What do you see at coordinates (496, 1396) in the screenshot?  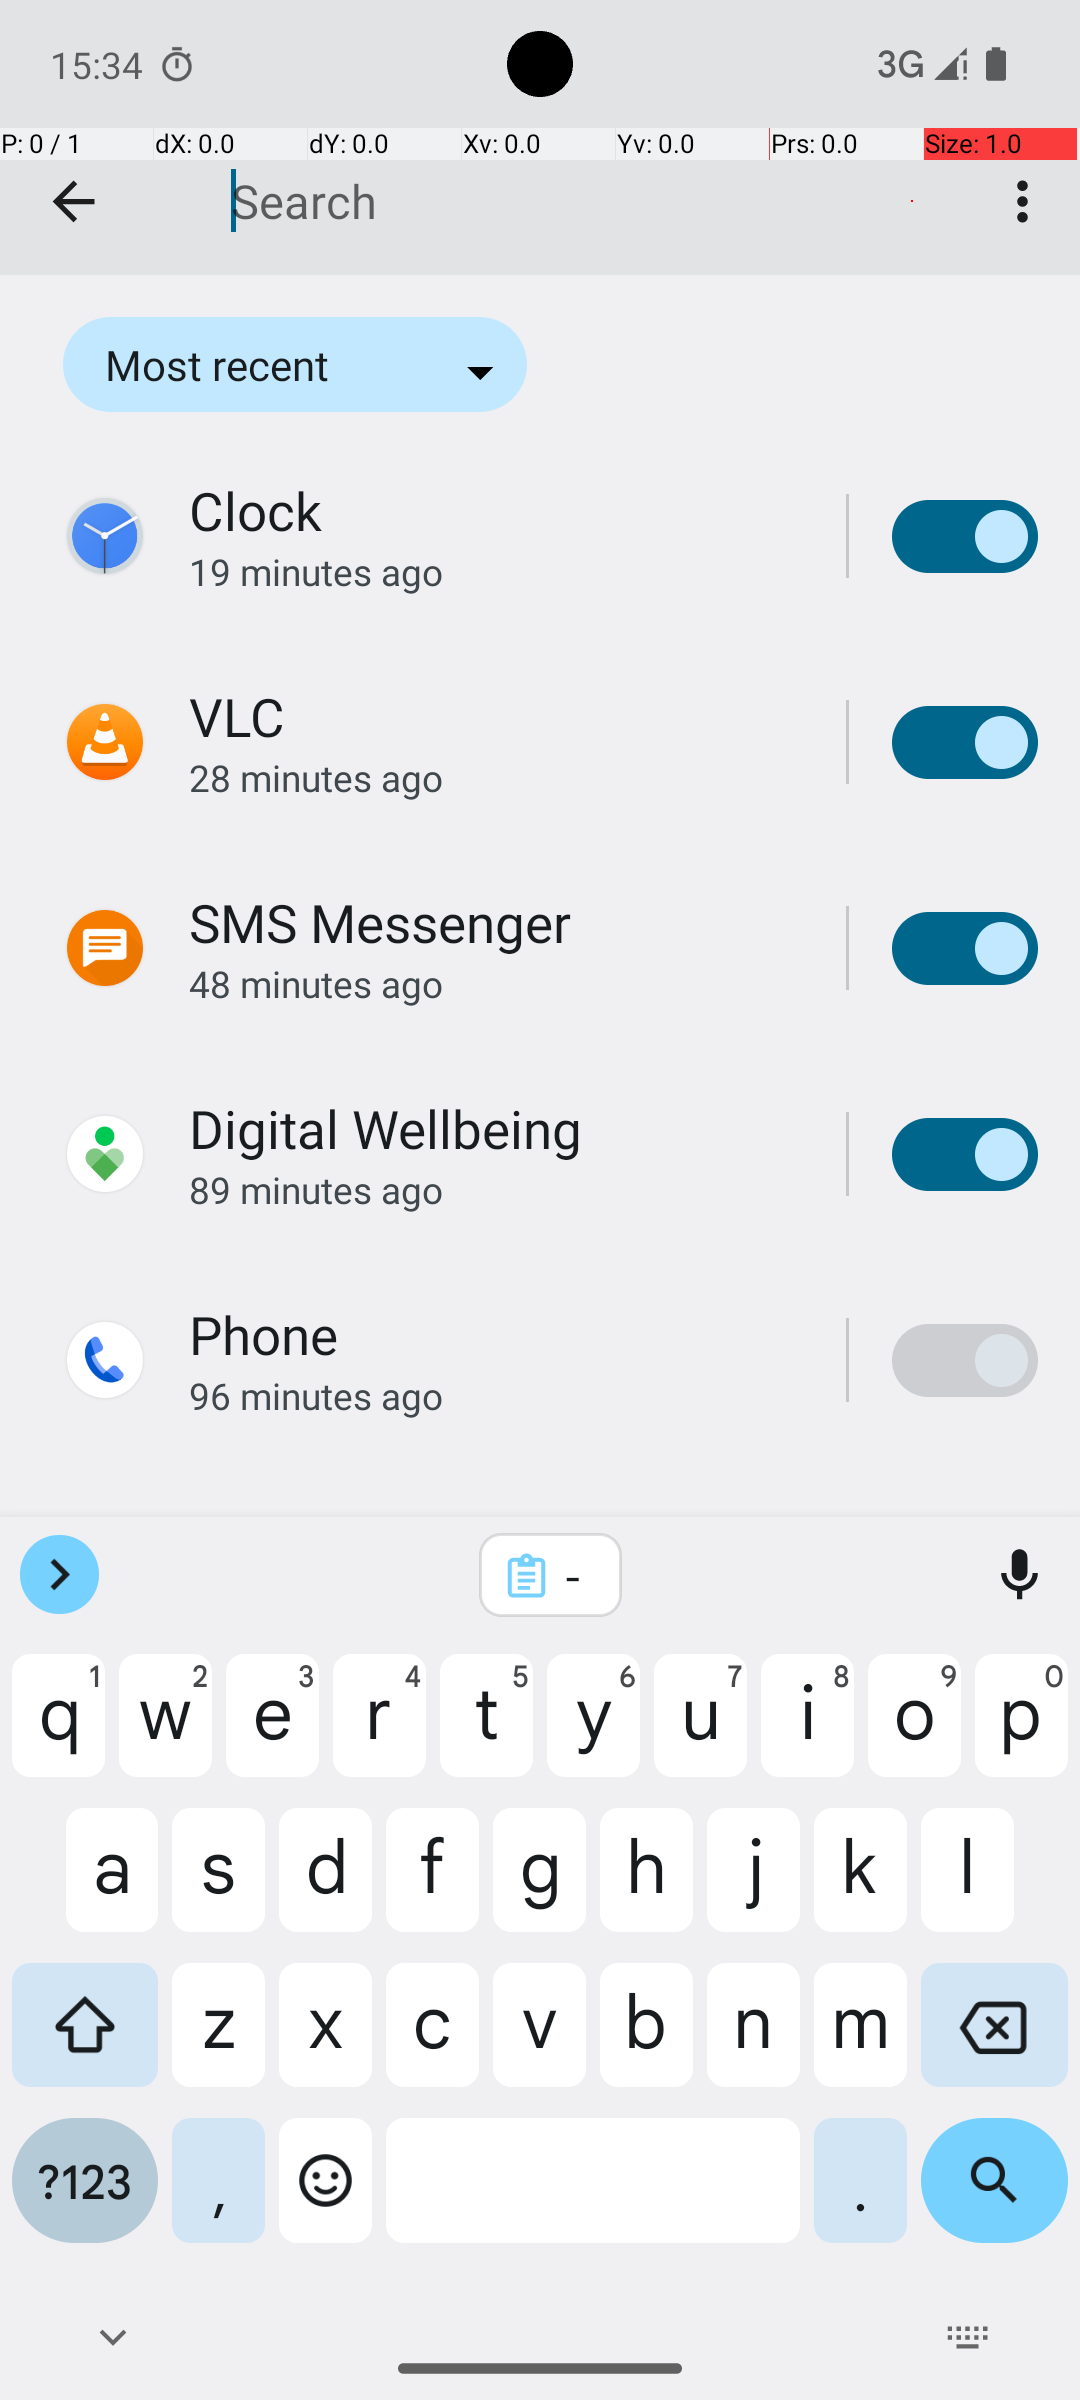 I see `96 minutes ago` at bounding box center [496, 1396].